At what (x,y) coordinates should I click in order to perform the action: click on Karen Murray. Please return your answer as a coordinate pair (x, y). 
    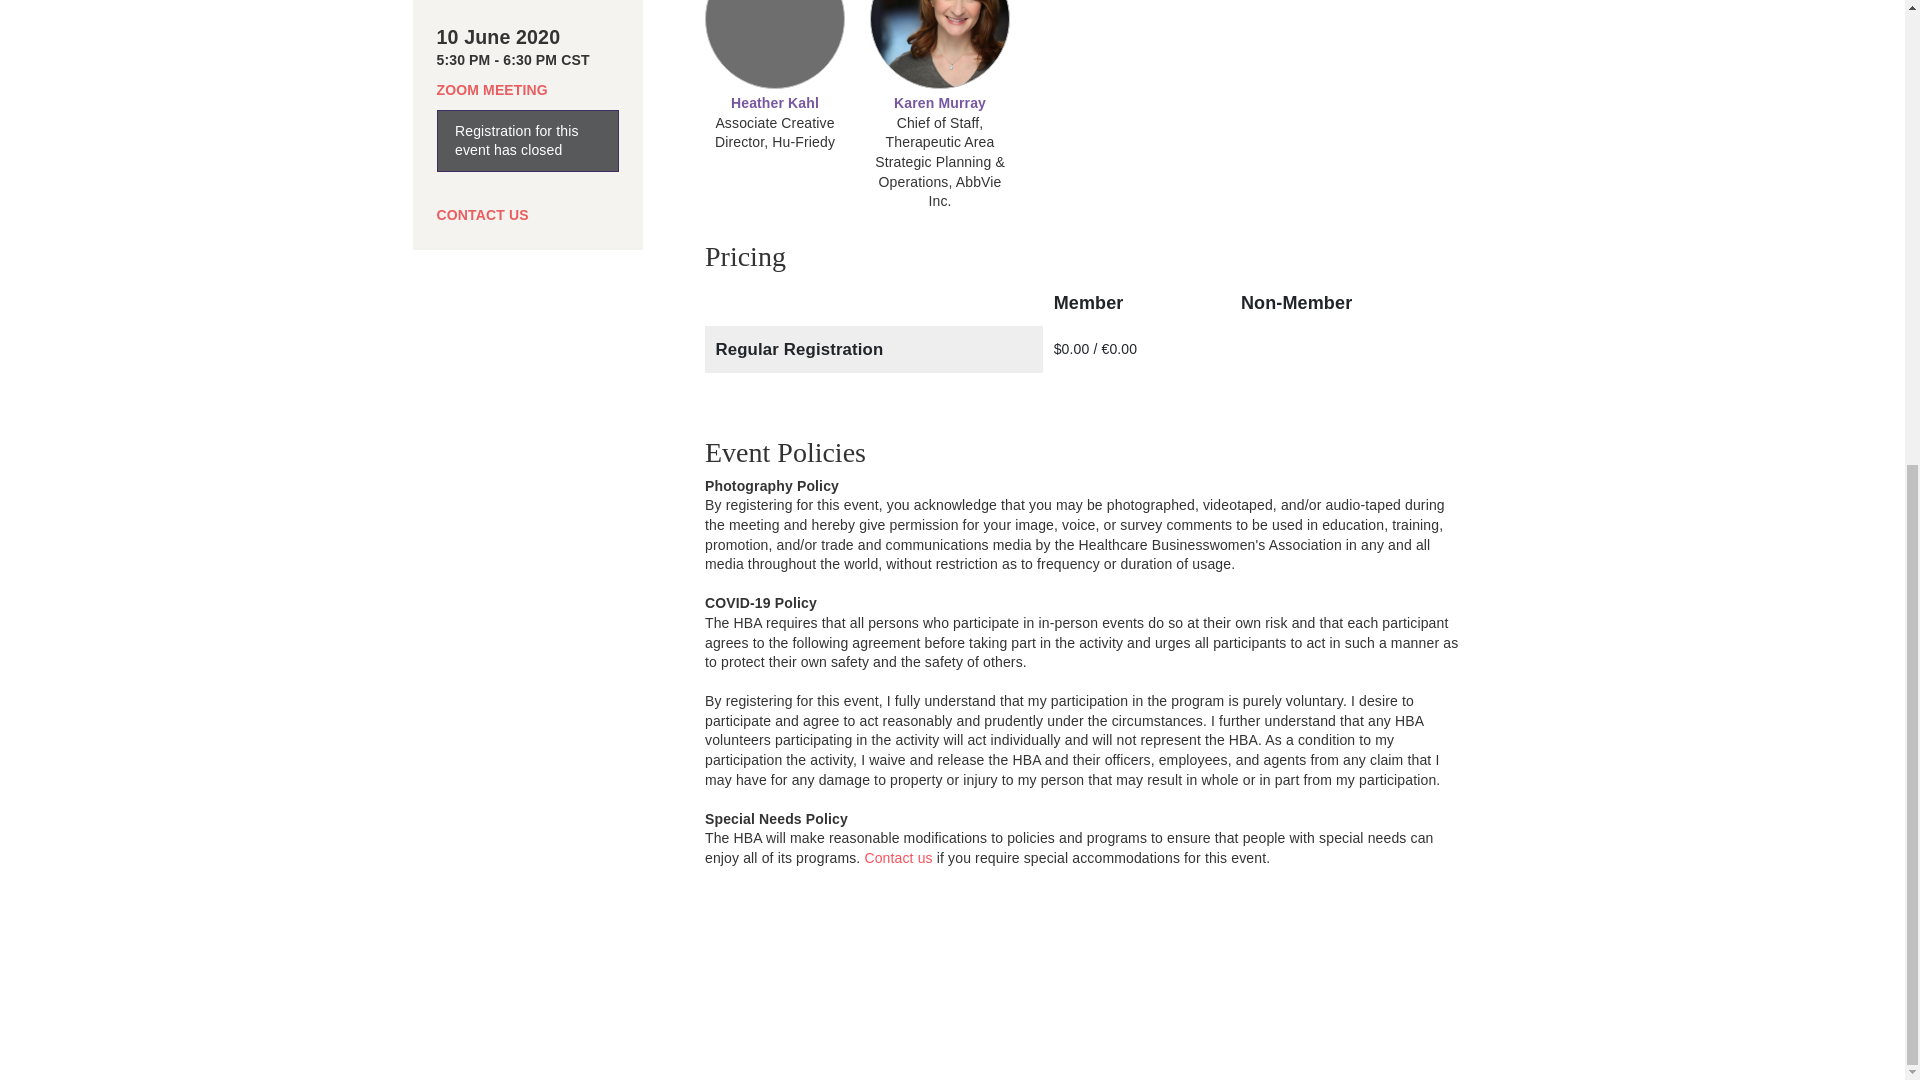
    Looking at the image, I should click on (940, 103).